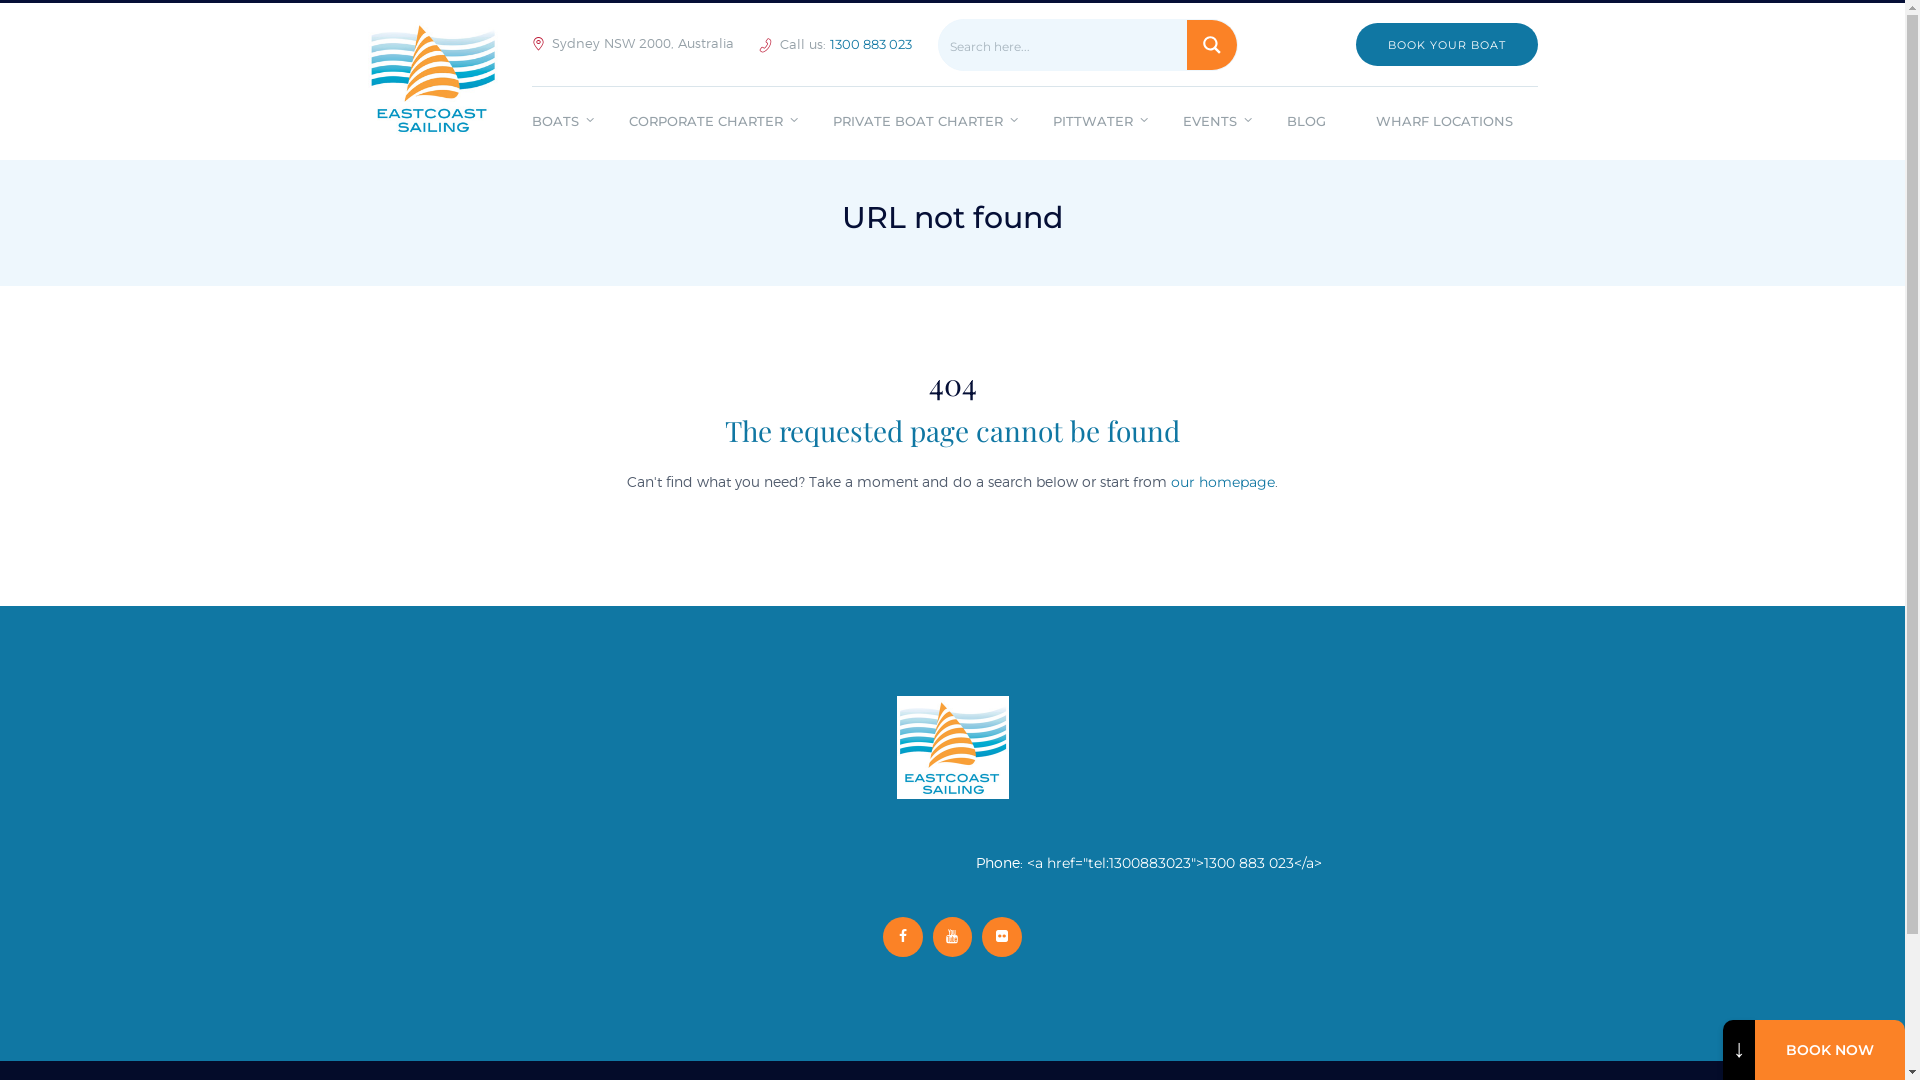 This screenshot has width=1920, height=1080. I want to click on our homepage, so click(1223, 482).